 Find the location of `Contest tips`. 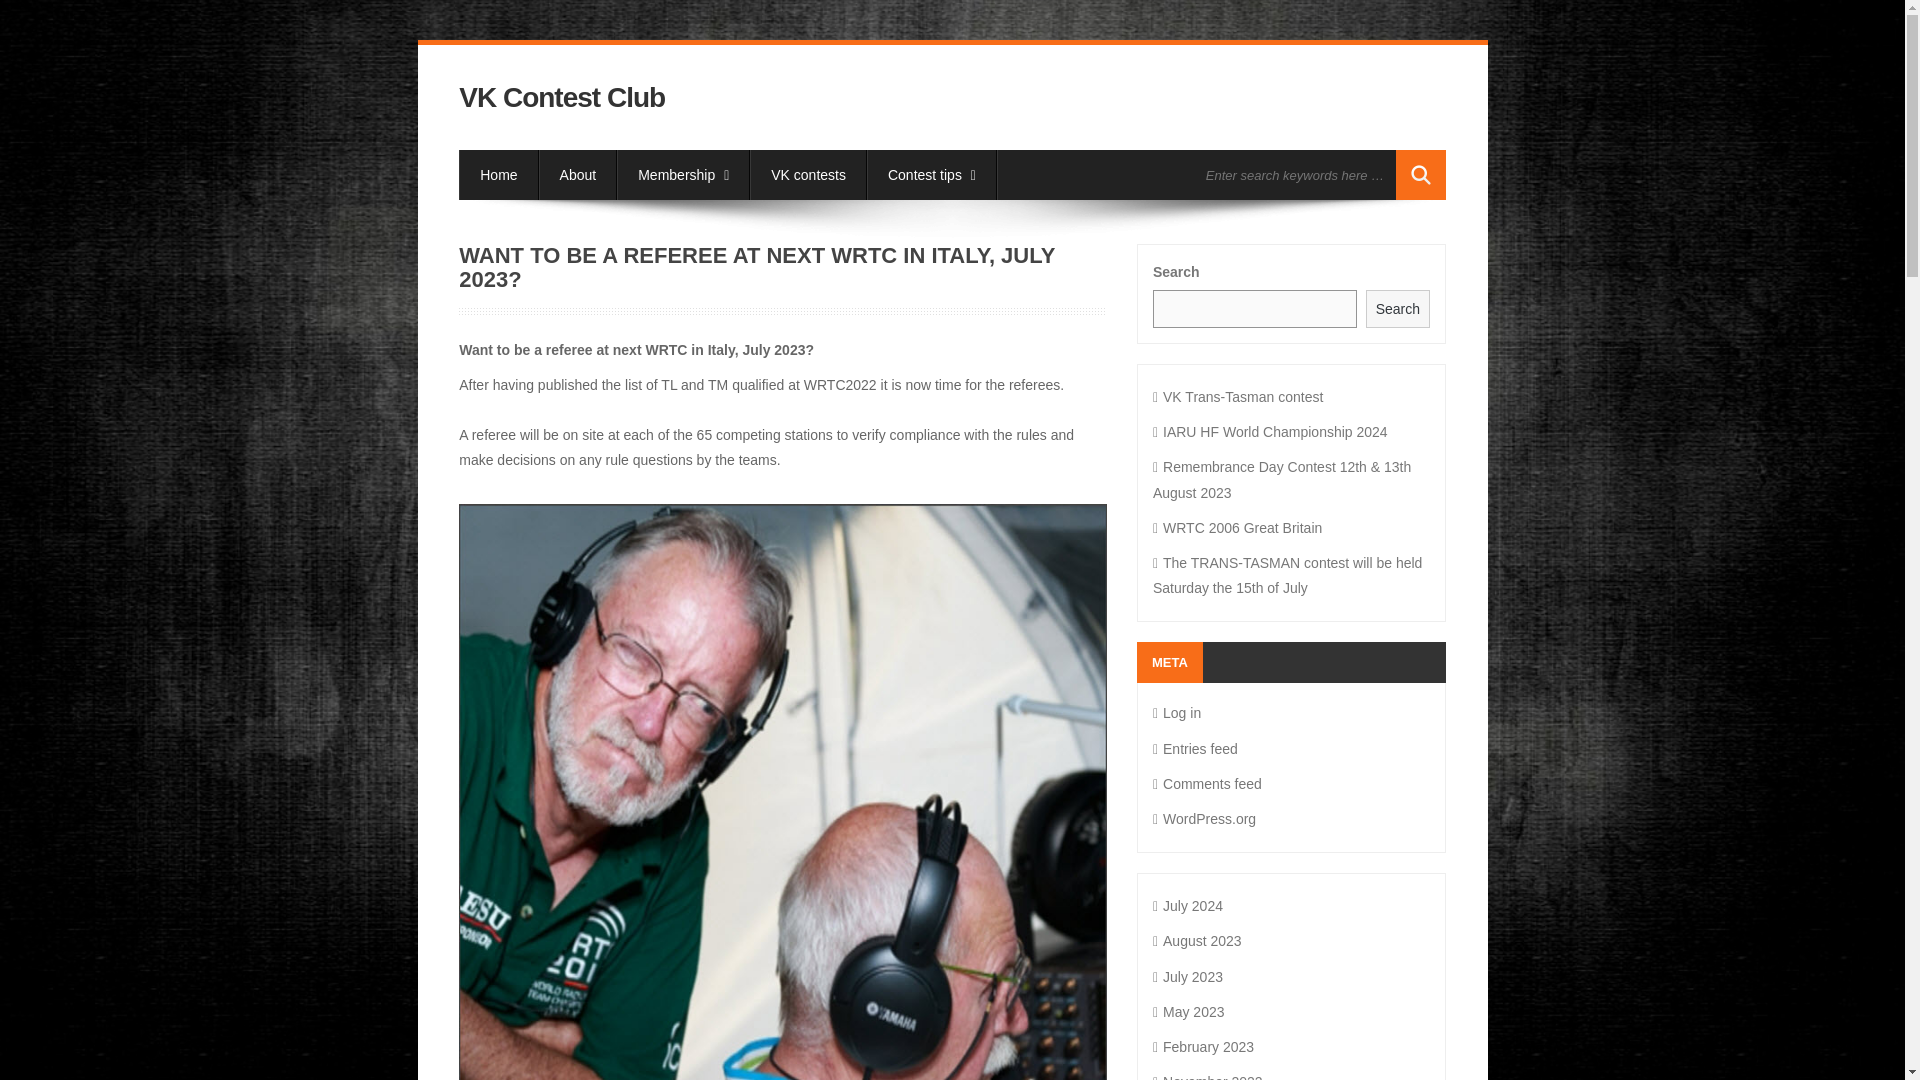

Contest tips is located at coordinates (932, 174).